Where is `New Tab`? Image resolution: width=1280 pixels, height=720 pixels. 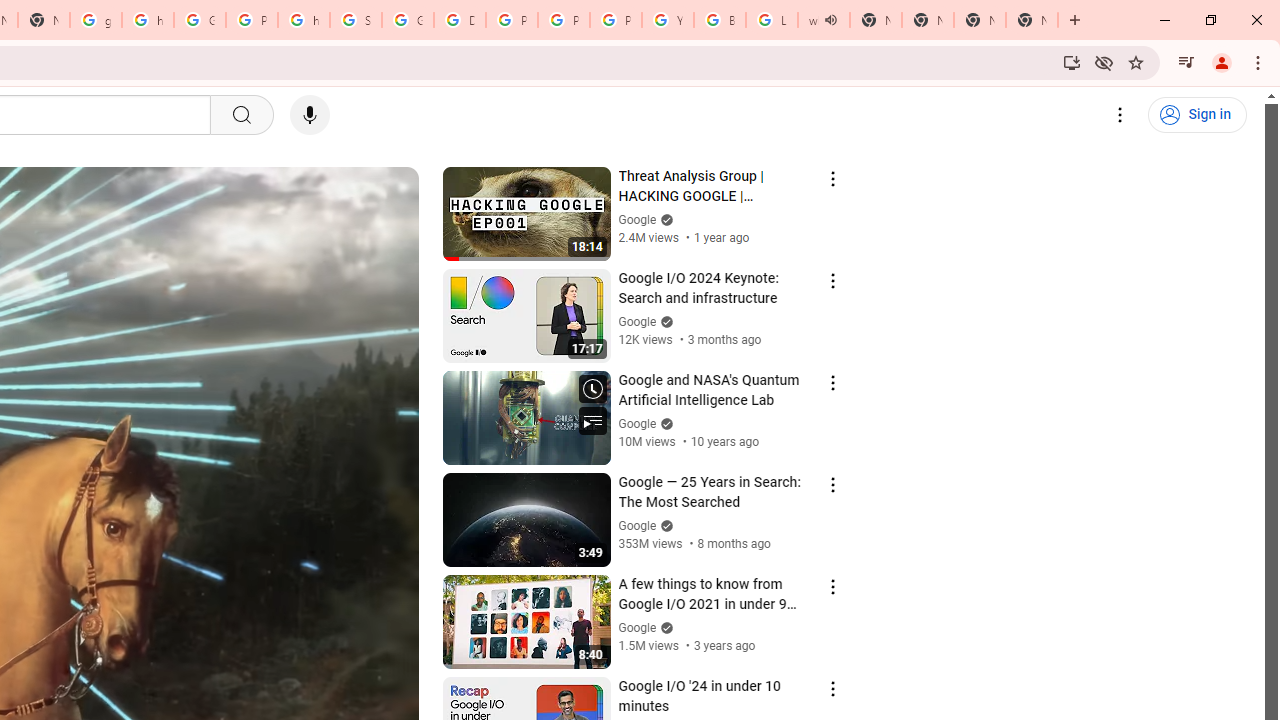 New Tab is located at coordinates (980, 20).